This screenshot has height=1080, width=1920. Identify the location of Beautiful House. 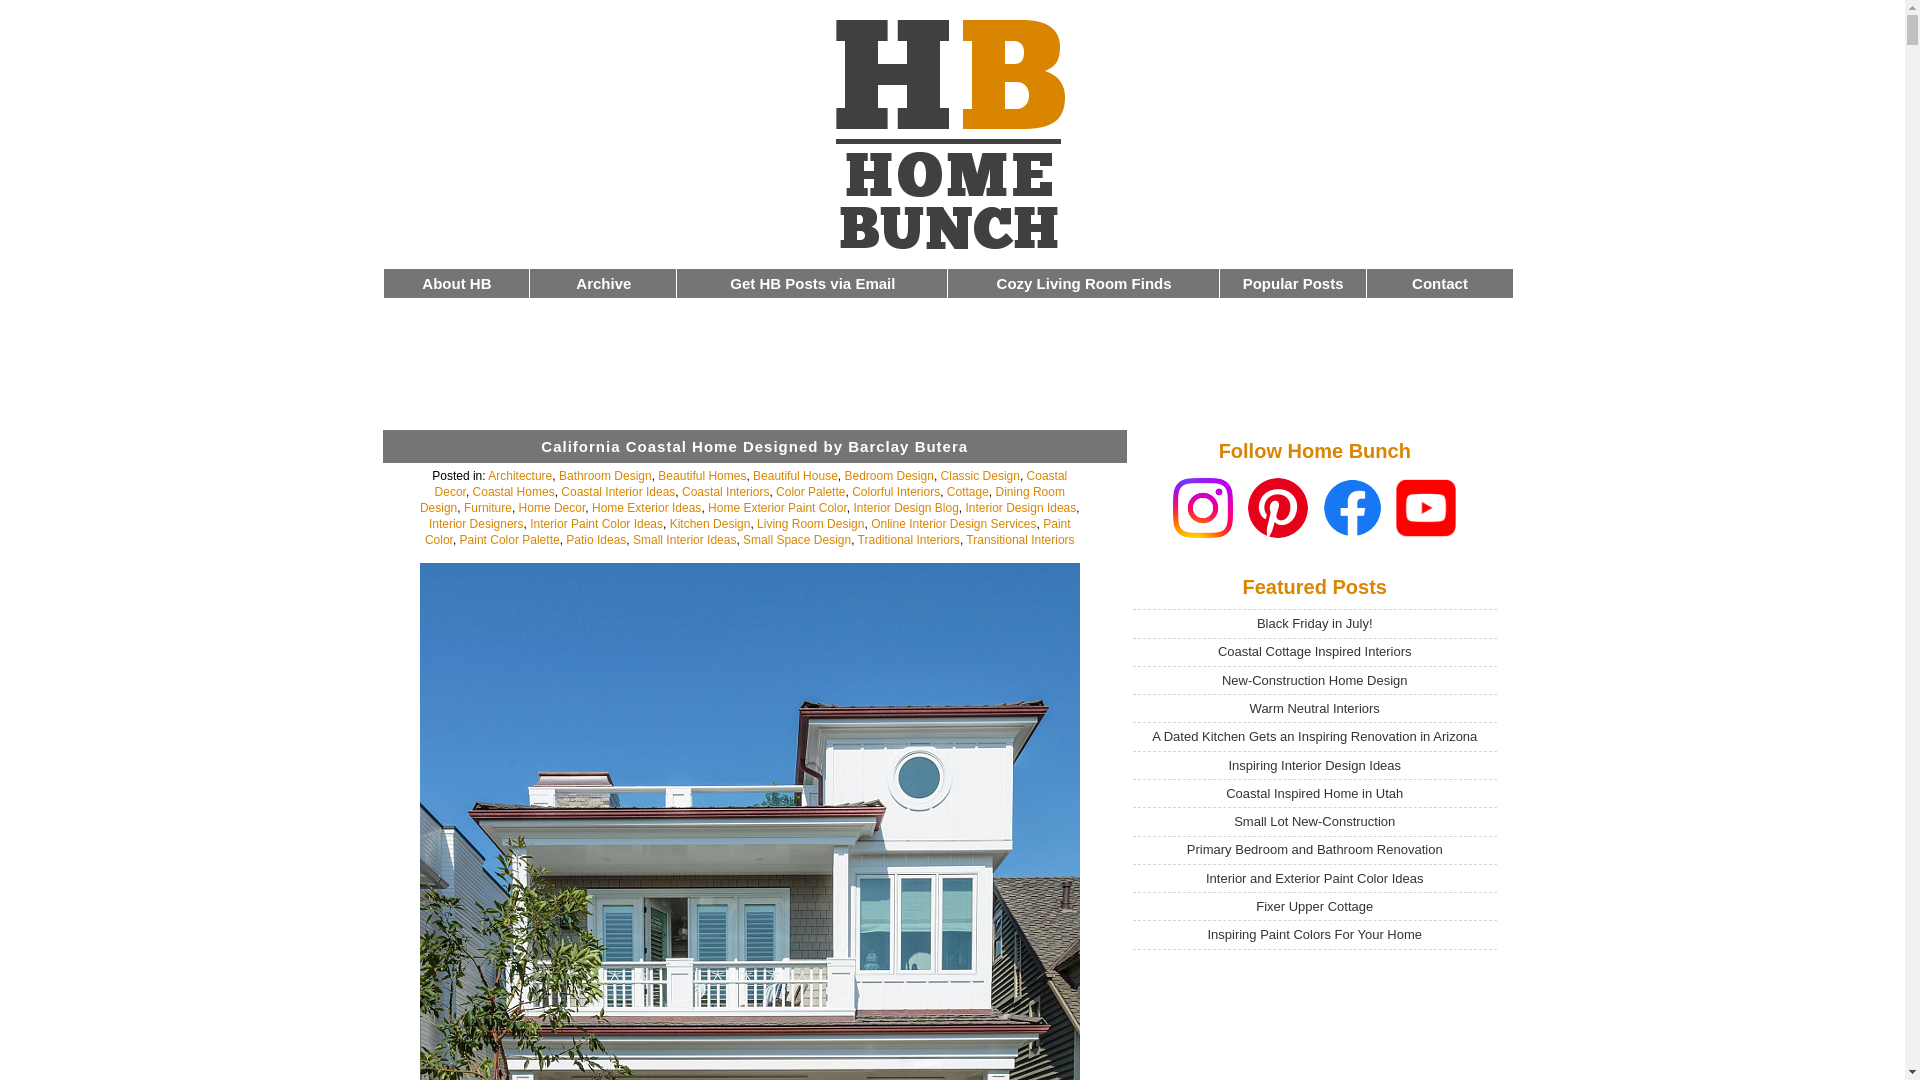
(794, 475).